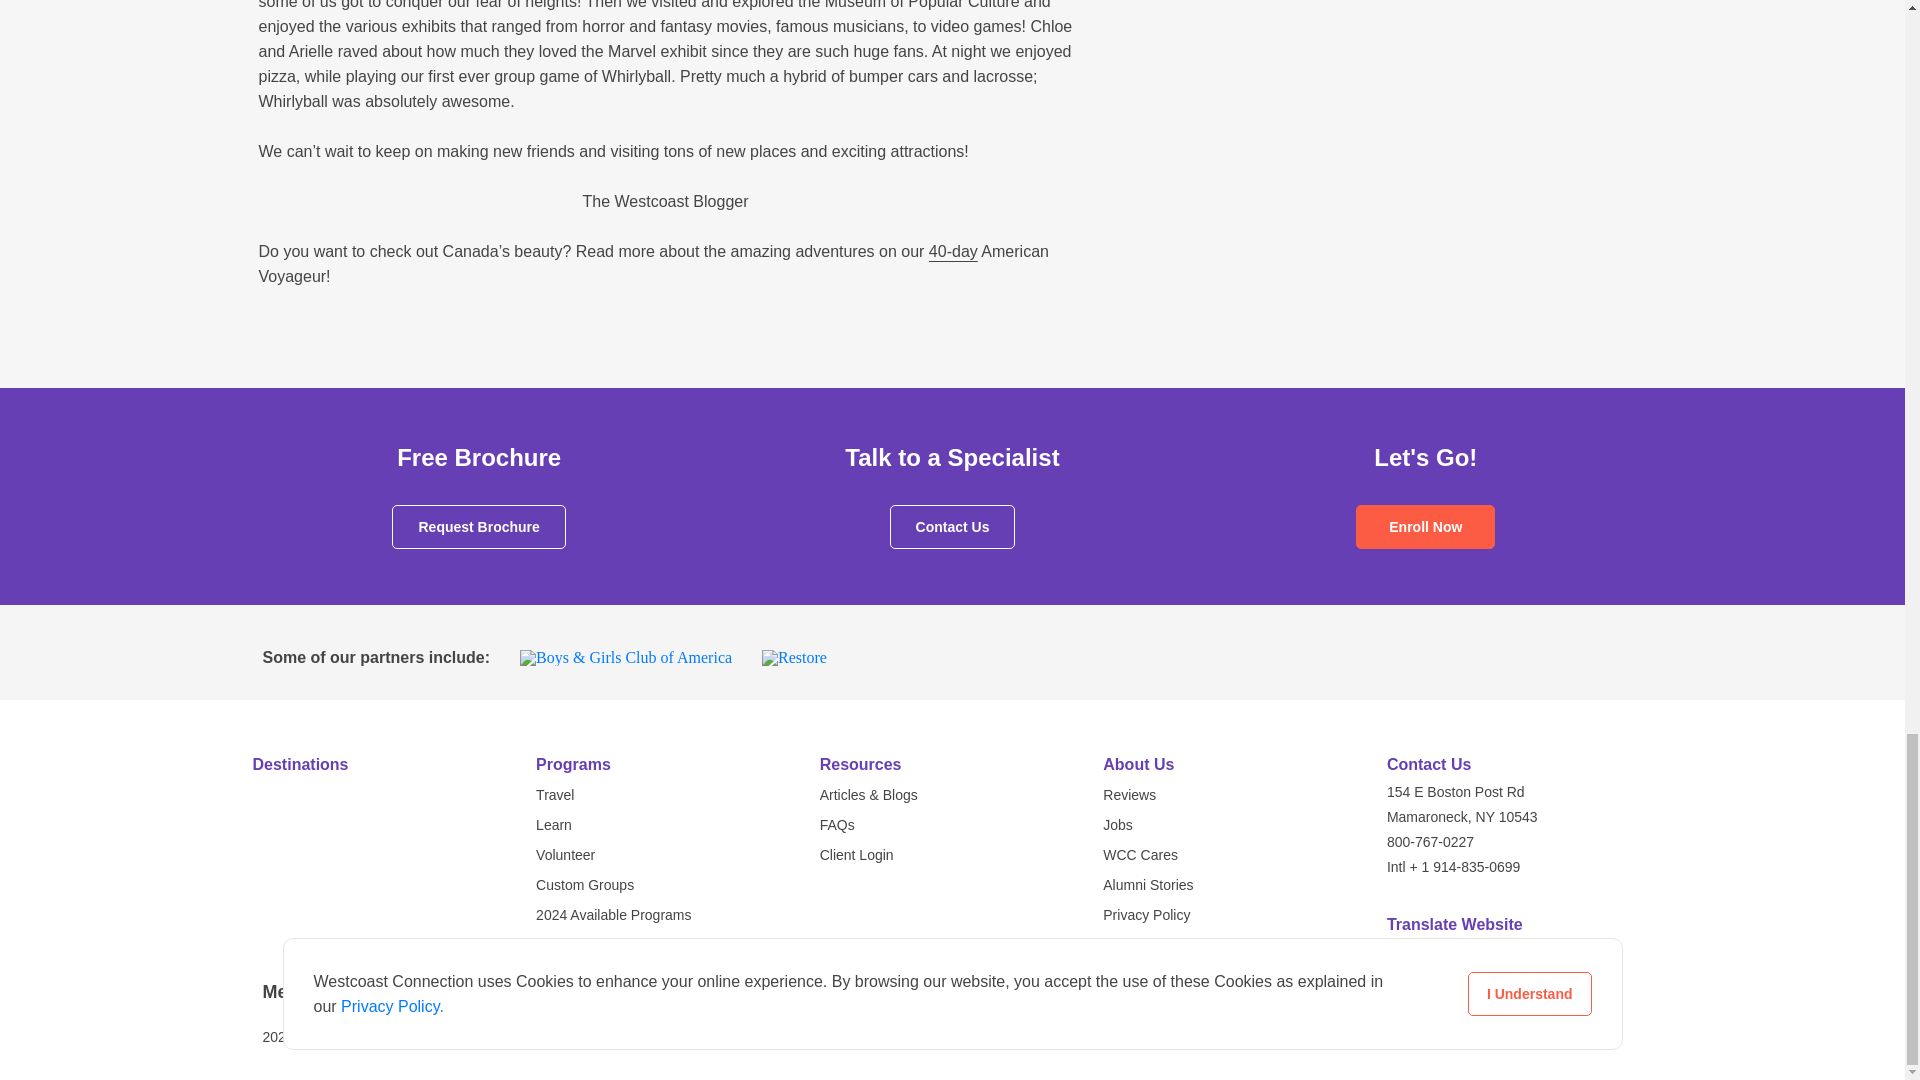 The image size is (1920, 1080). What do you see at coordinates (554, 824) in the screenshot?
I see `Learn` at bounding box center [554, 824].